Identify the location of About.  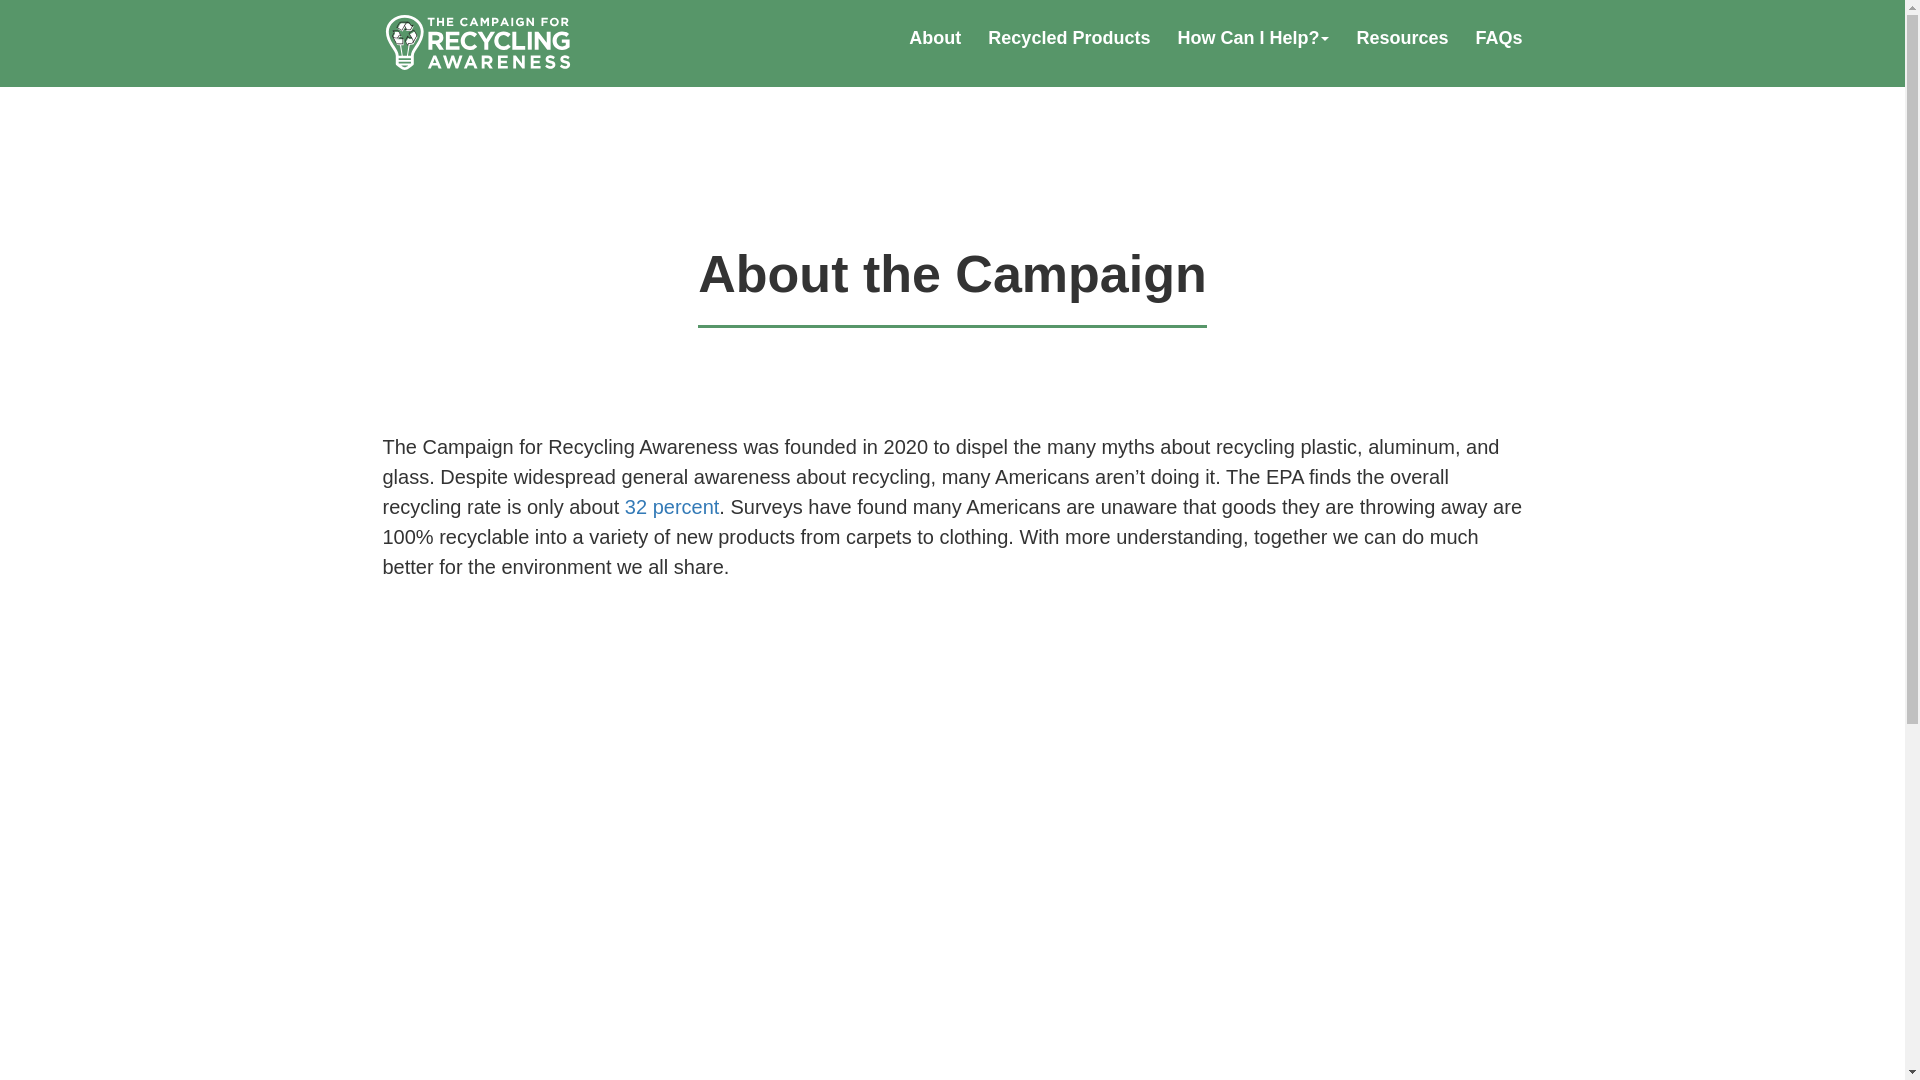
(934, 38).